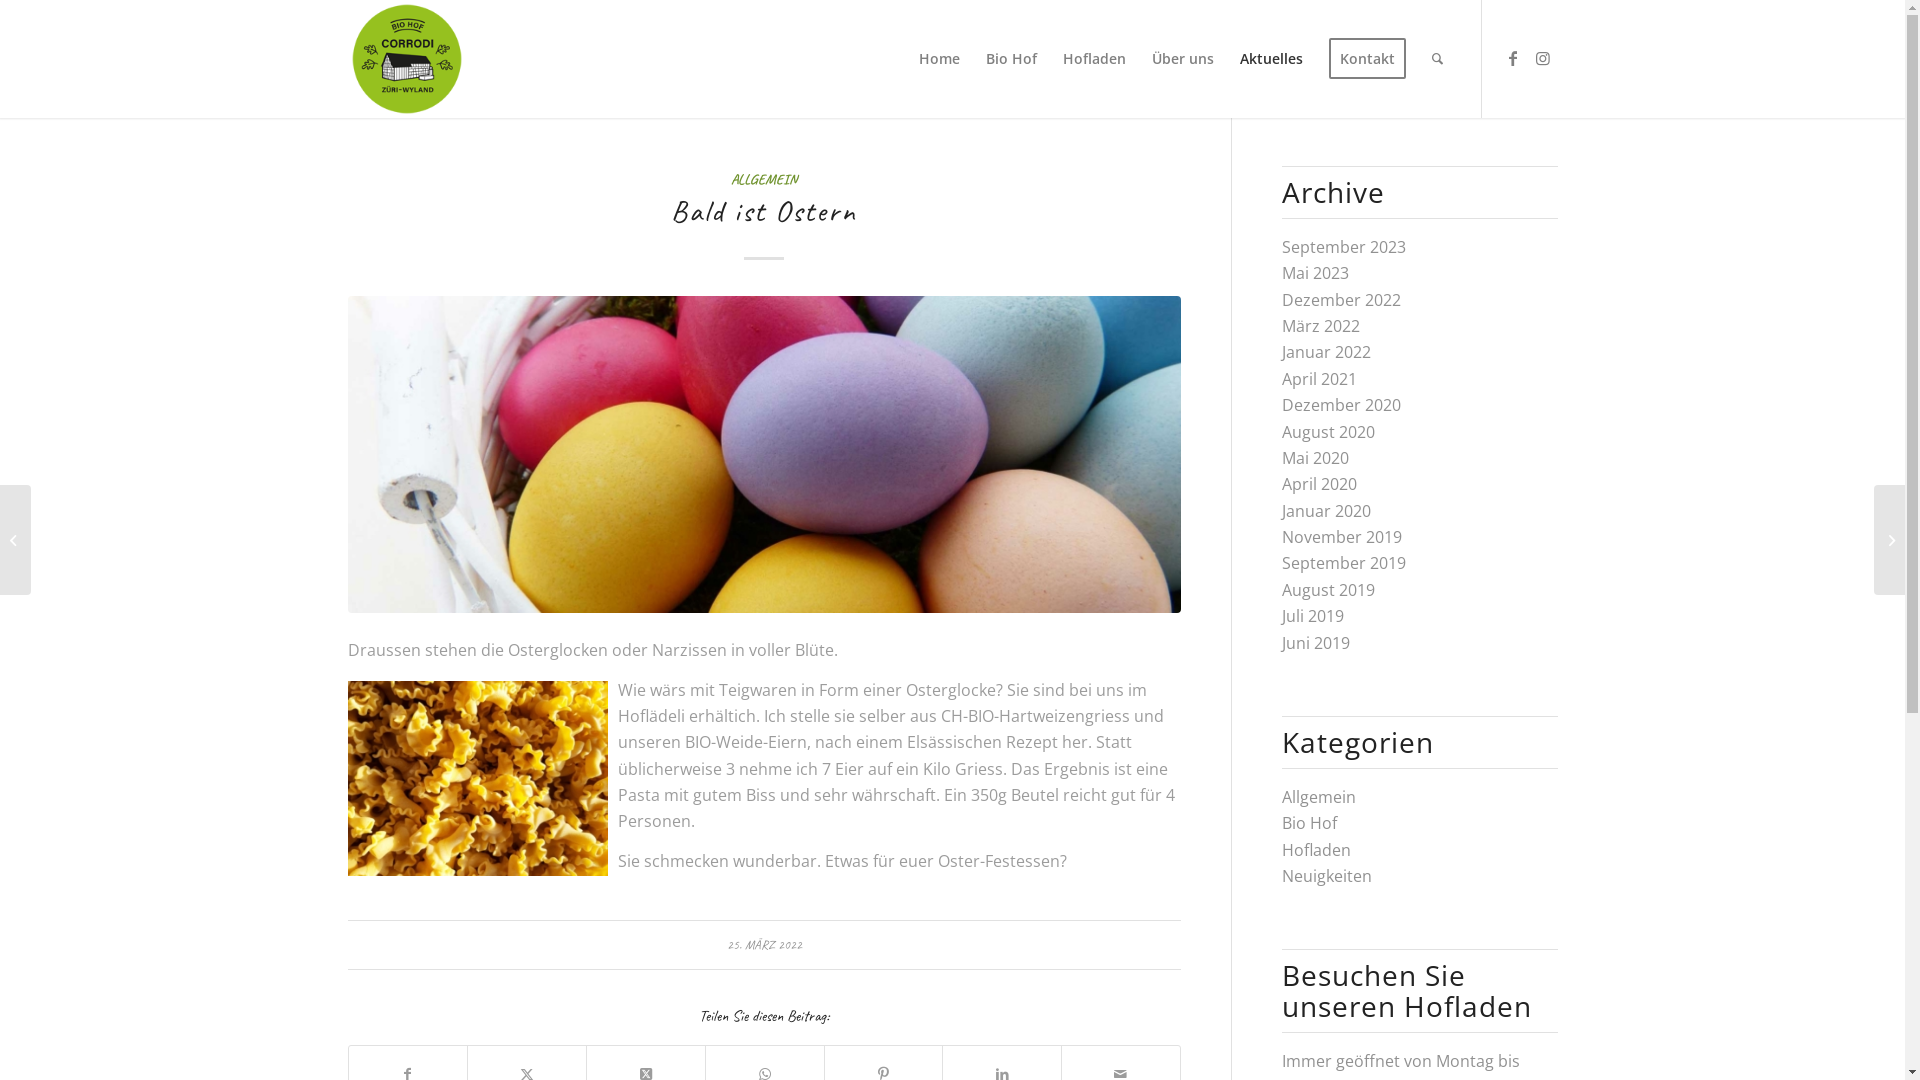 The image size is (1920, 1080). I want to click on Hofladen, so click(1094, 59).